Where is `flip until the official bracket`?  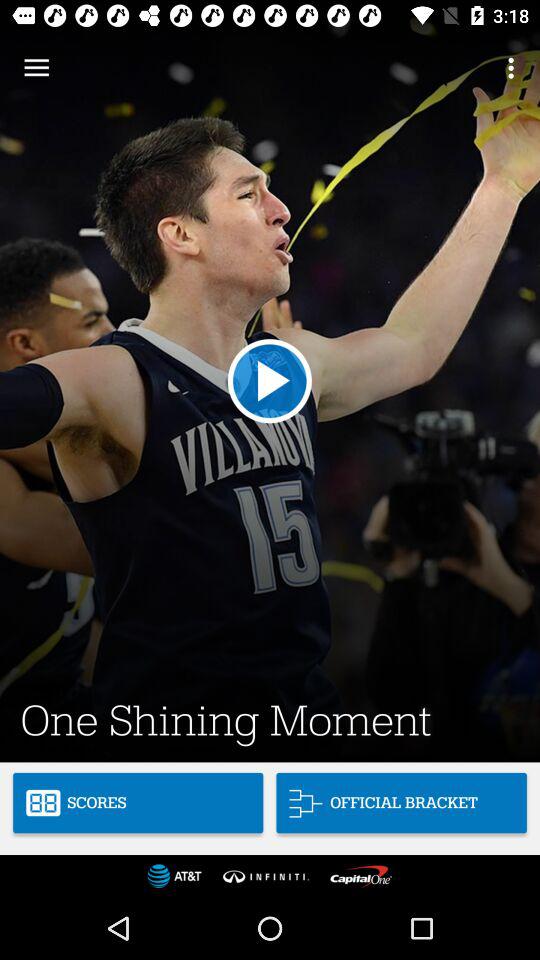
flip until the official bracket is located at coordinates (401, 802).